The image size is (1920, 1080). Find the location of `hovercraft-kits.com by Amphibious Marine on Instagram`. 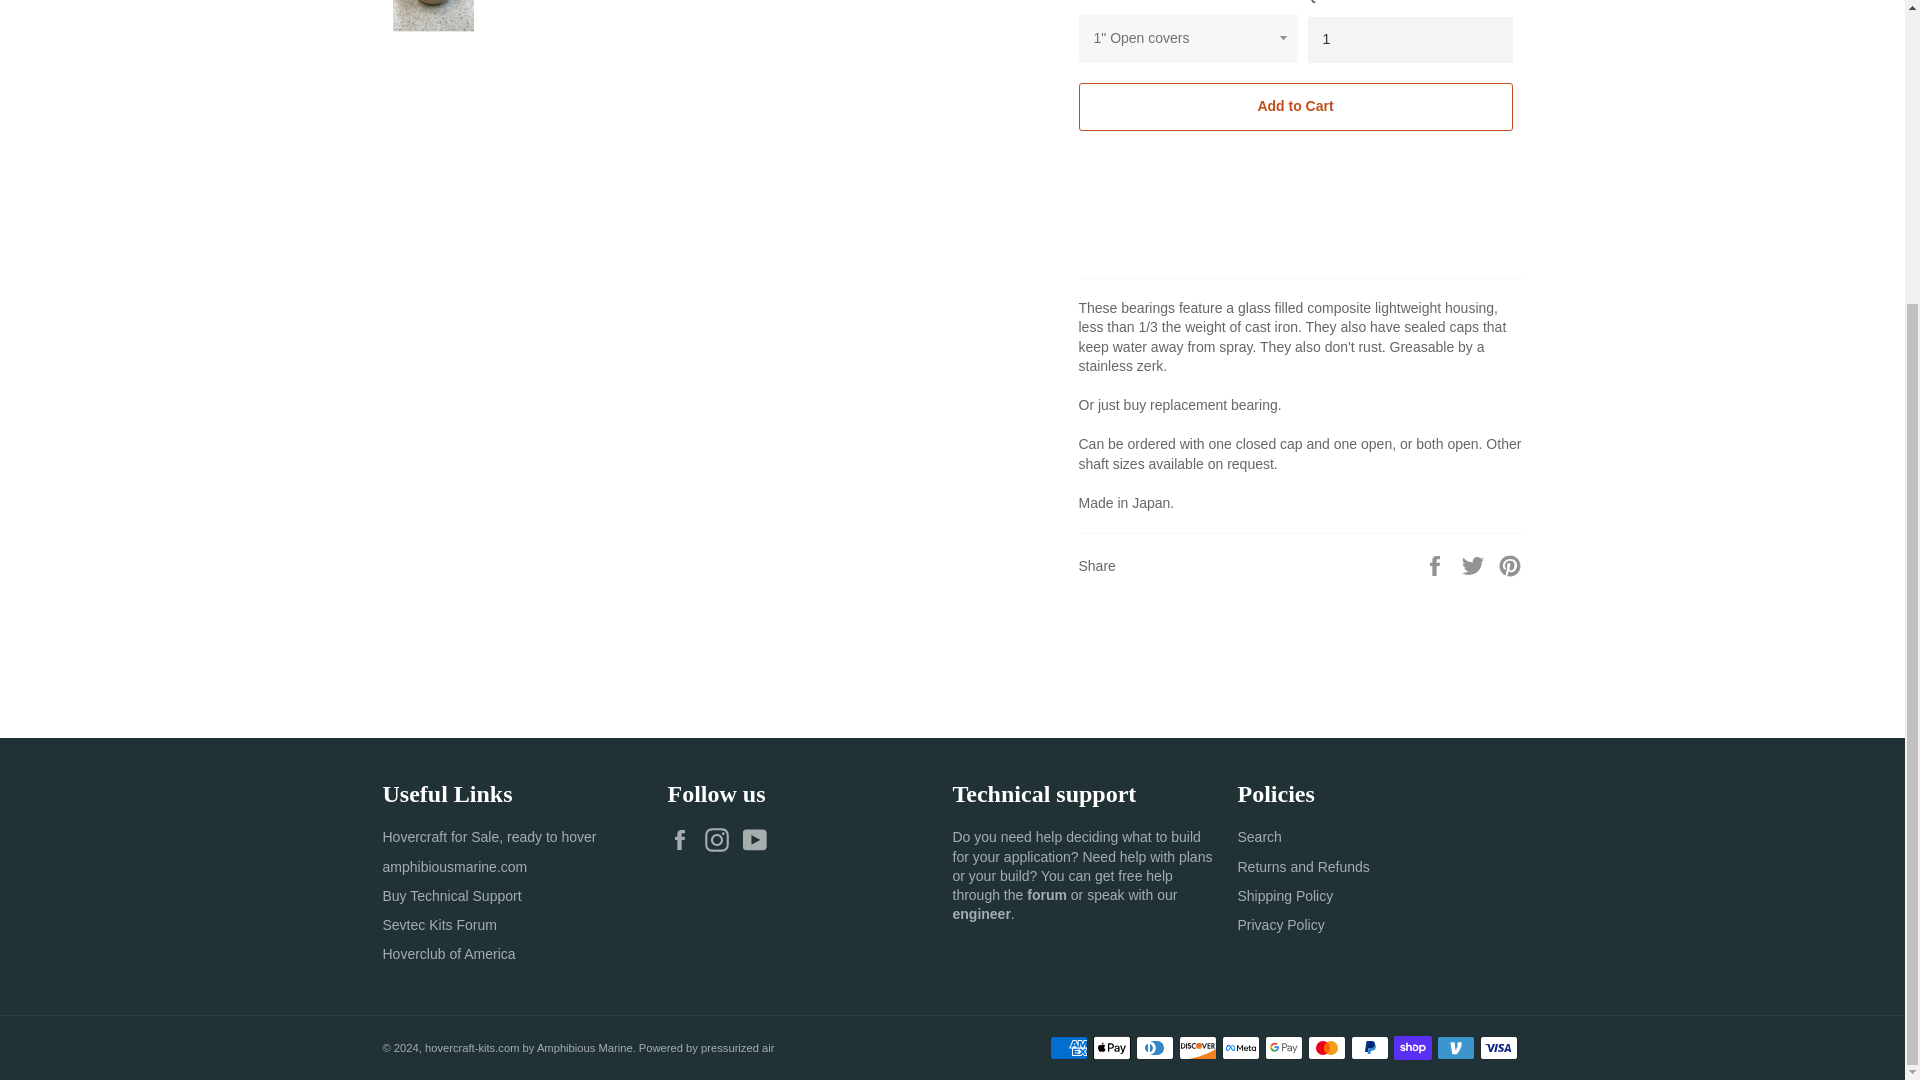

hovercraft-kits.com by Amphibious Marine on Instagram is located at coordinates (722, 840).